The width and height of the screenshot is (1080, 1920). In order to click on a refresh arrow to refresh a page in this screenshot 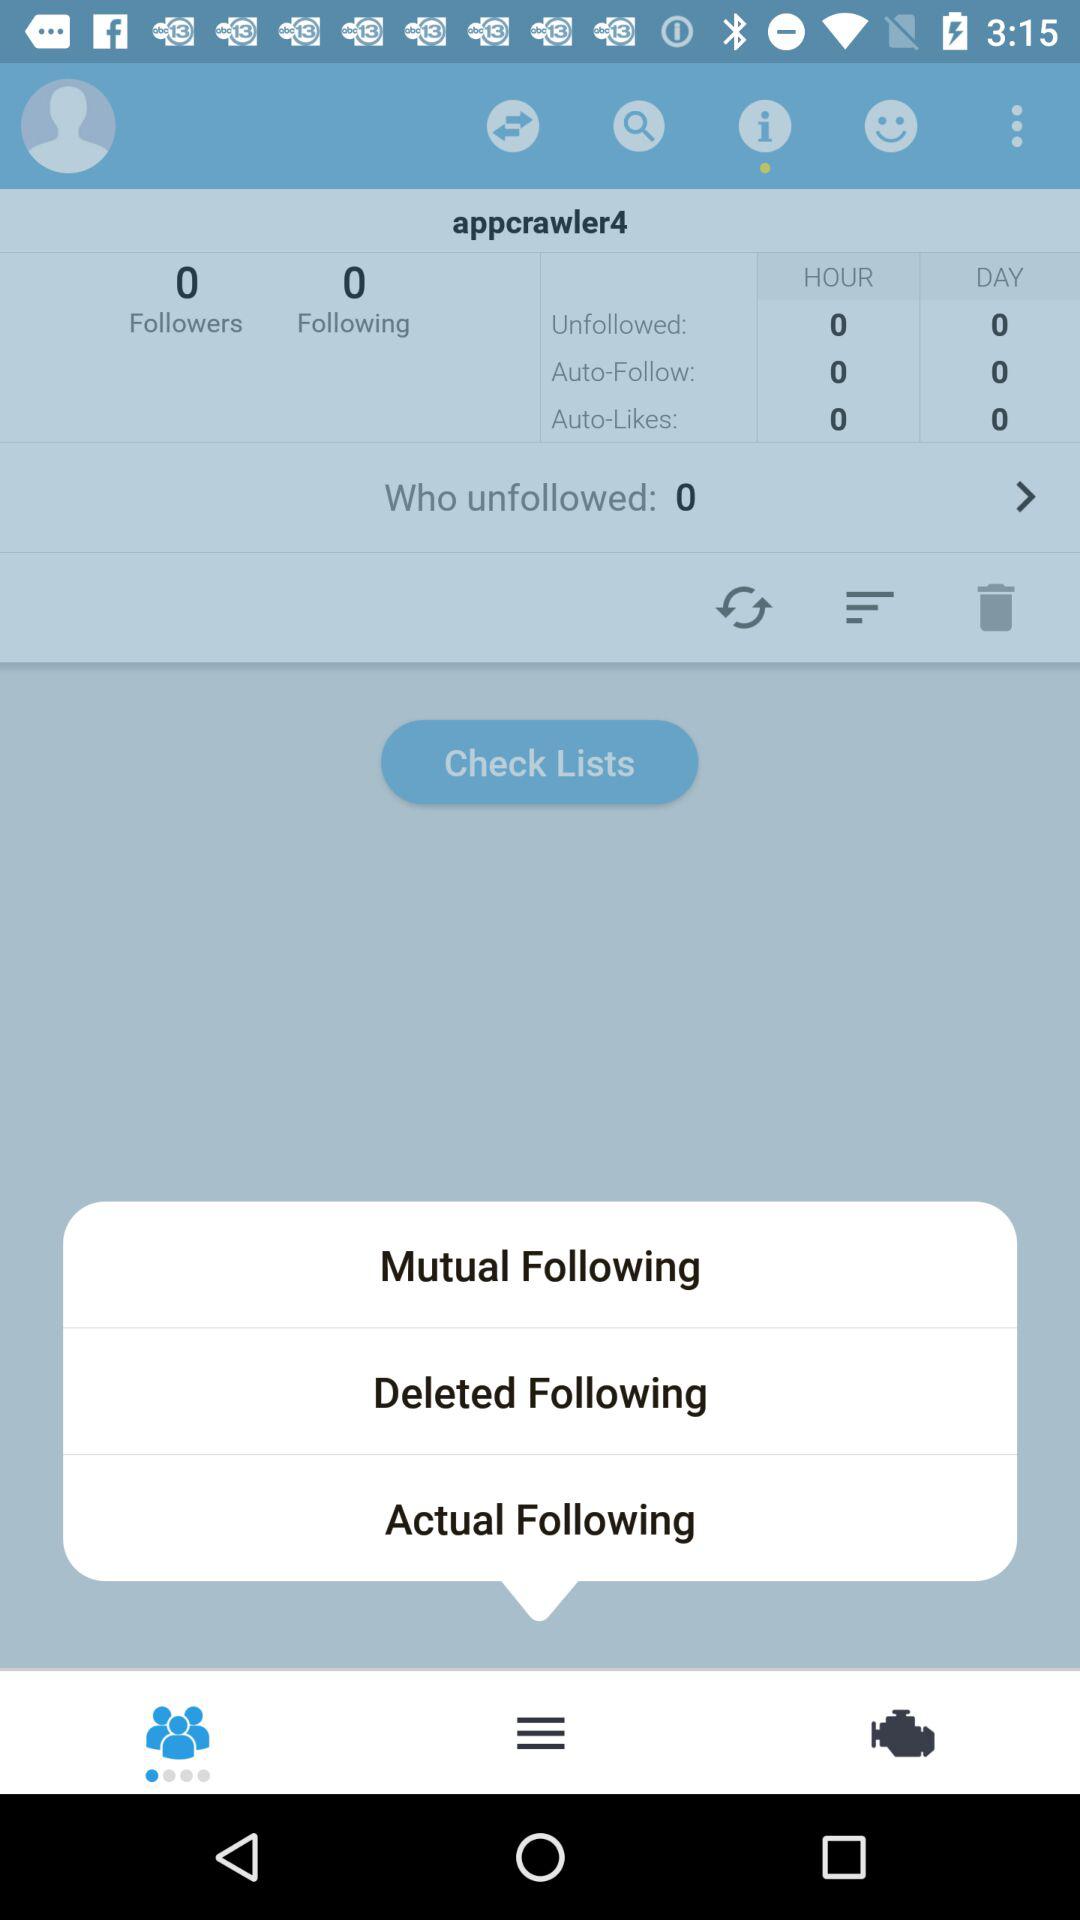, I will do `click(744, 607)`.